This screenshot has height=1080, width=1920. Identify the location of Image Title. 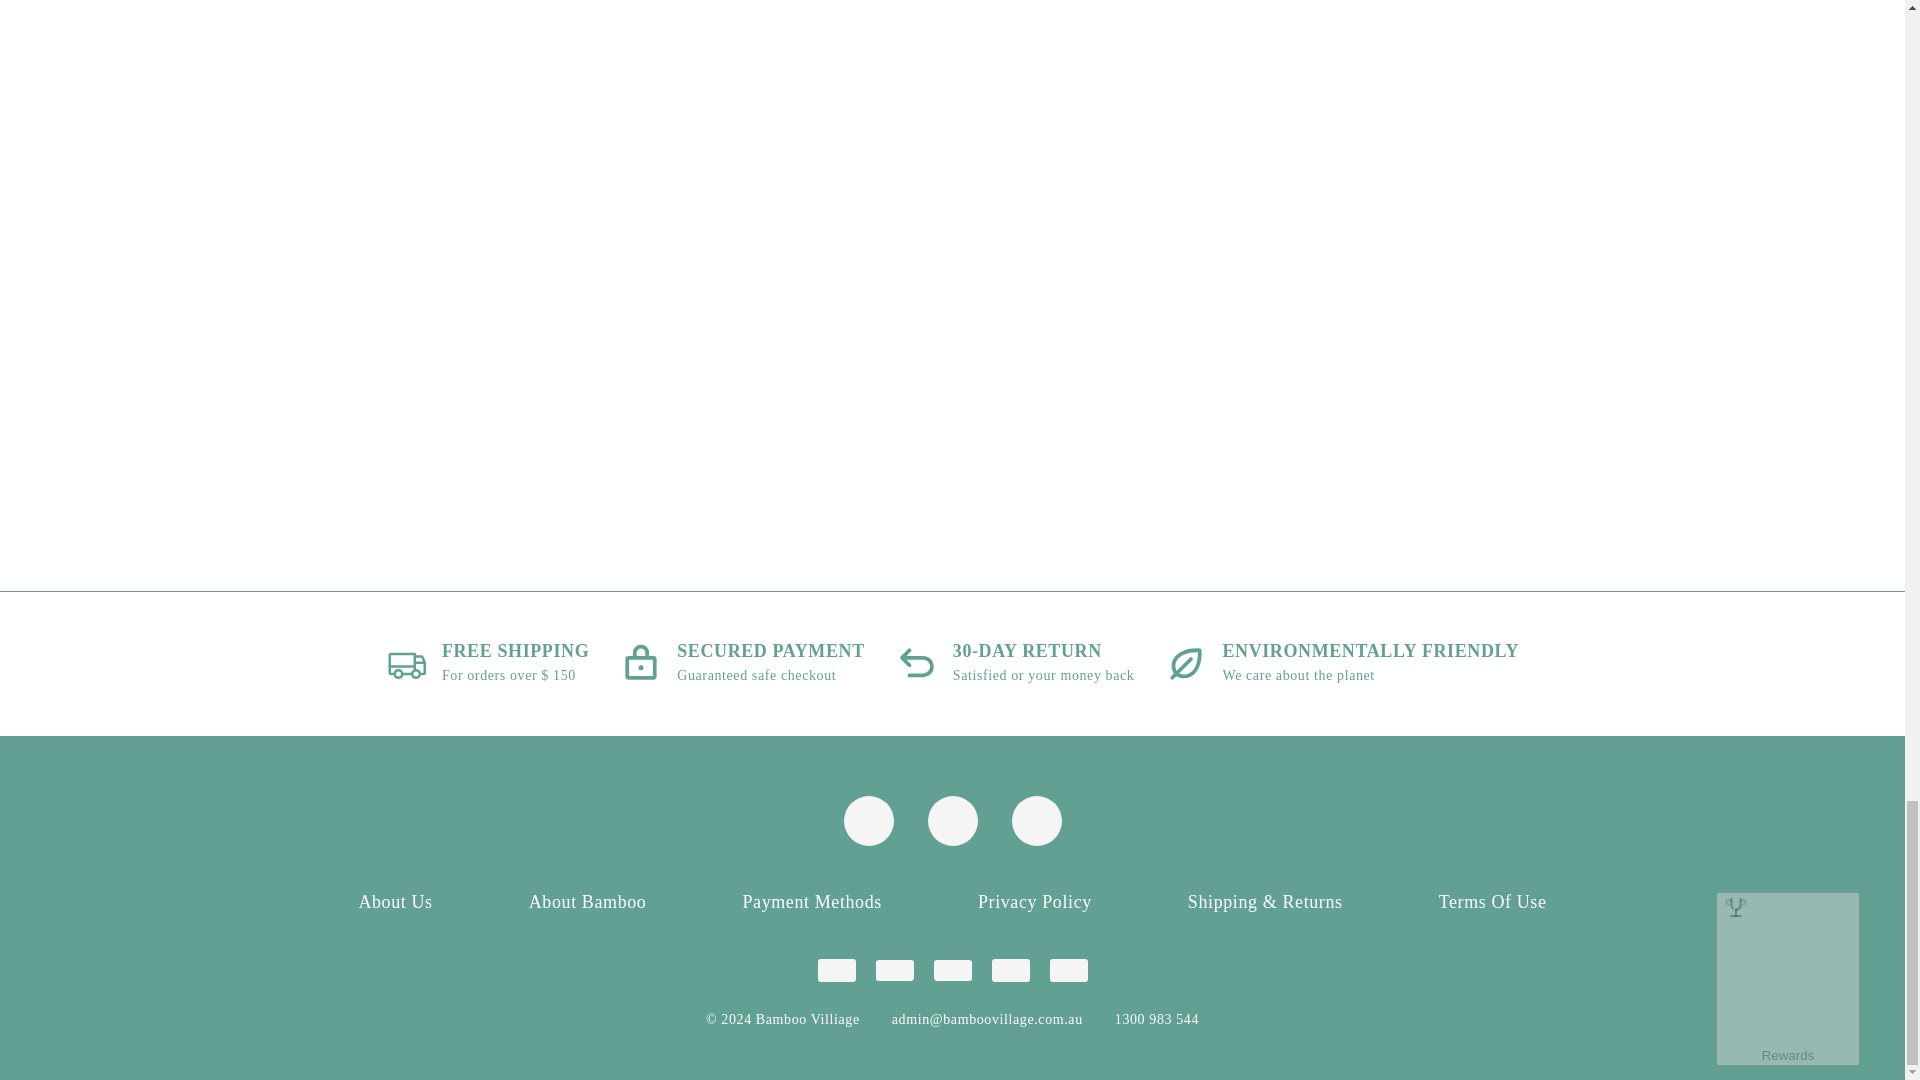
(836, 970).